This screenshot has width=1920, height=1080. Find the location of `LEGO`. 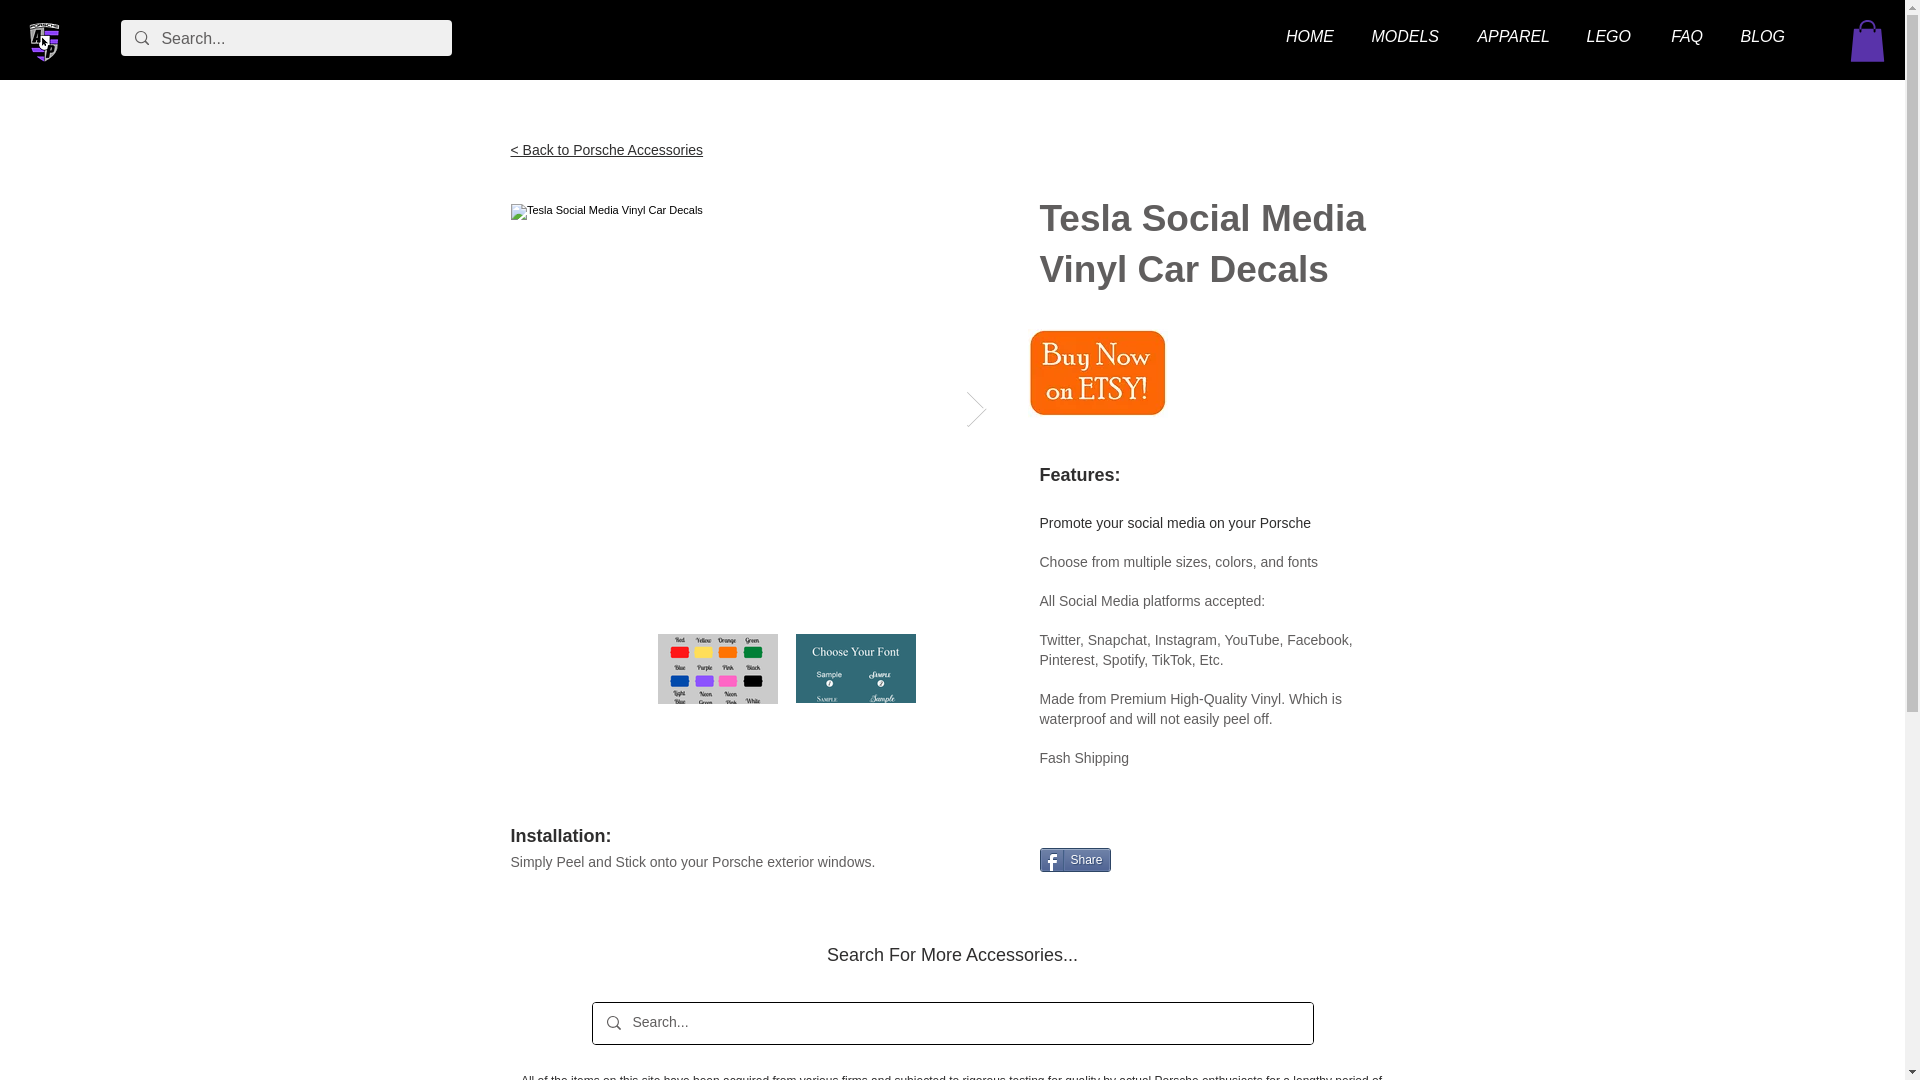

LEGO is located at coordinates (1604, 37).